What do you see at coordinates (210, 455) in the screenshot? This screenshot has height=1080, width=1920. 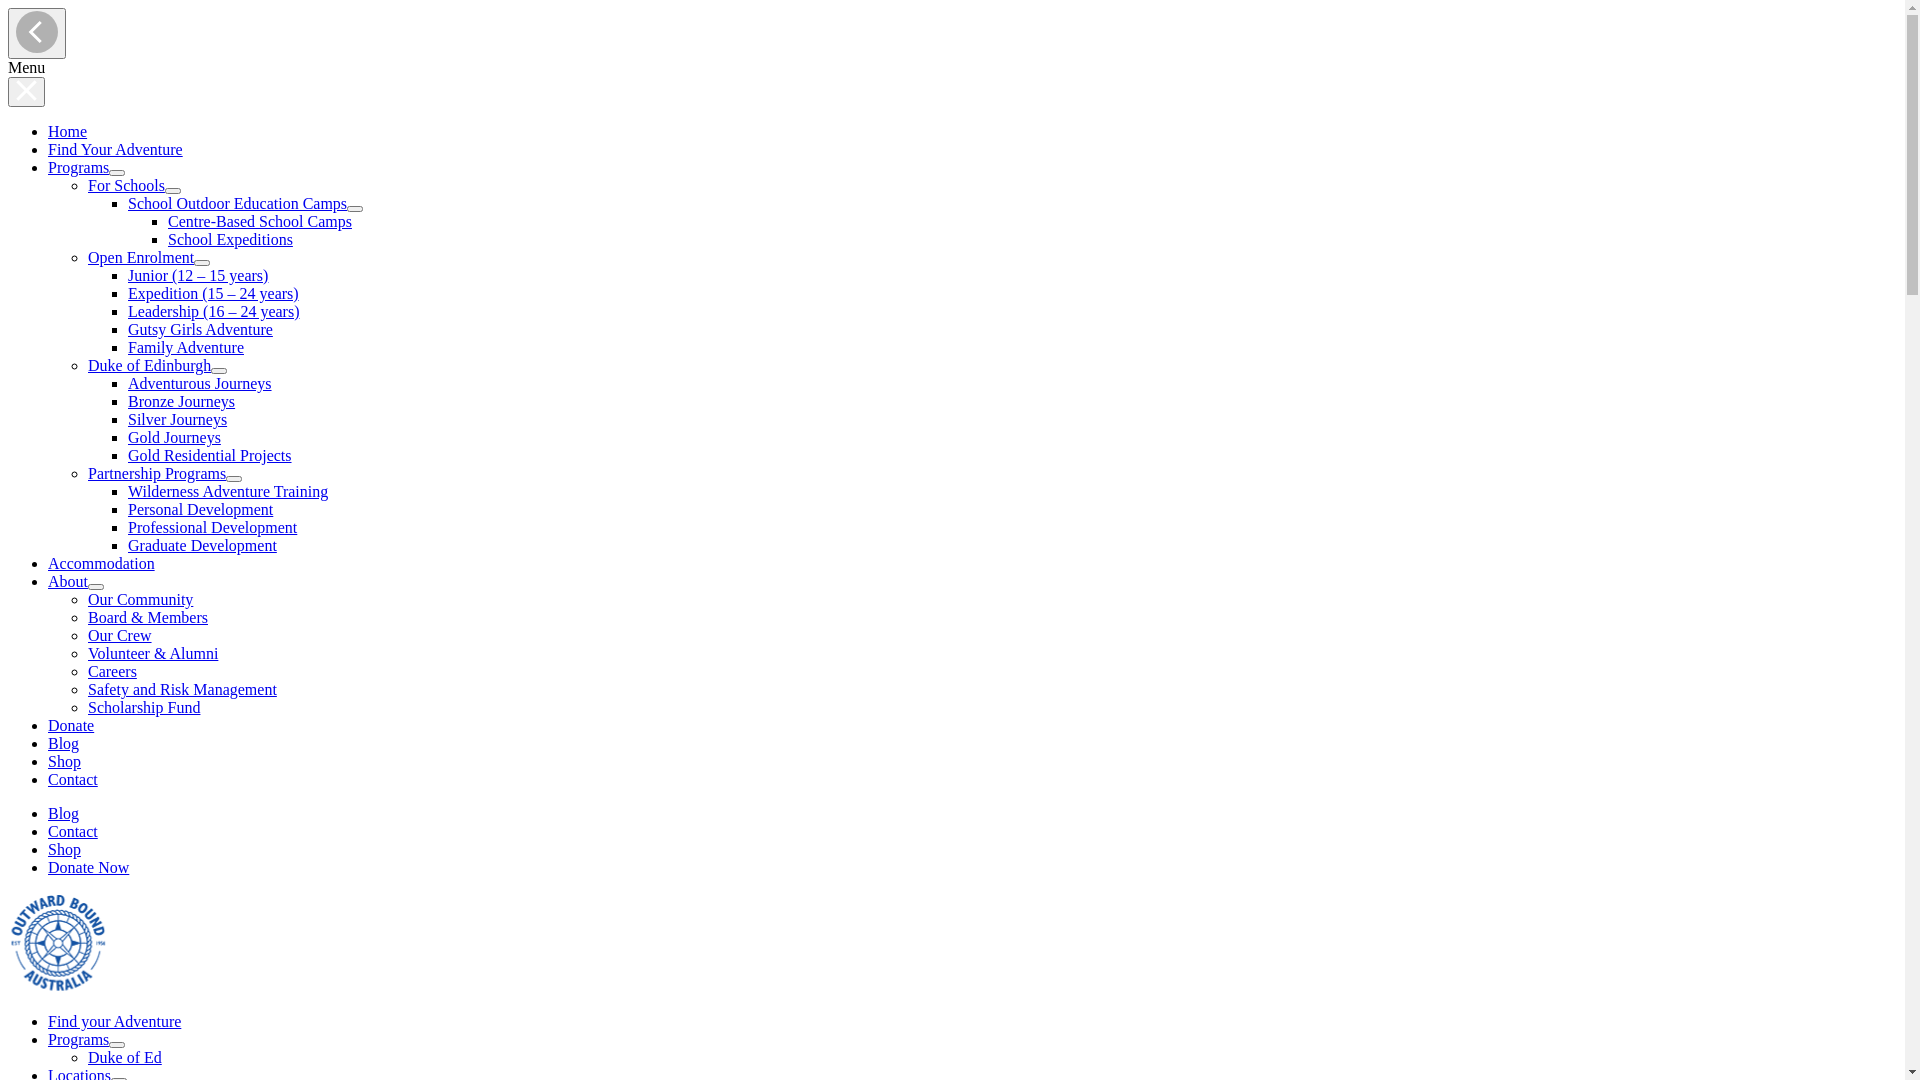 I see `Gold Residential Projects` at bounding box center [210, 455].